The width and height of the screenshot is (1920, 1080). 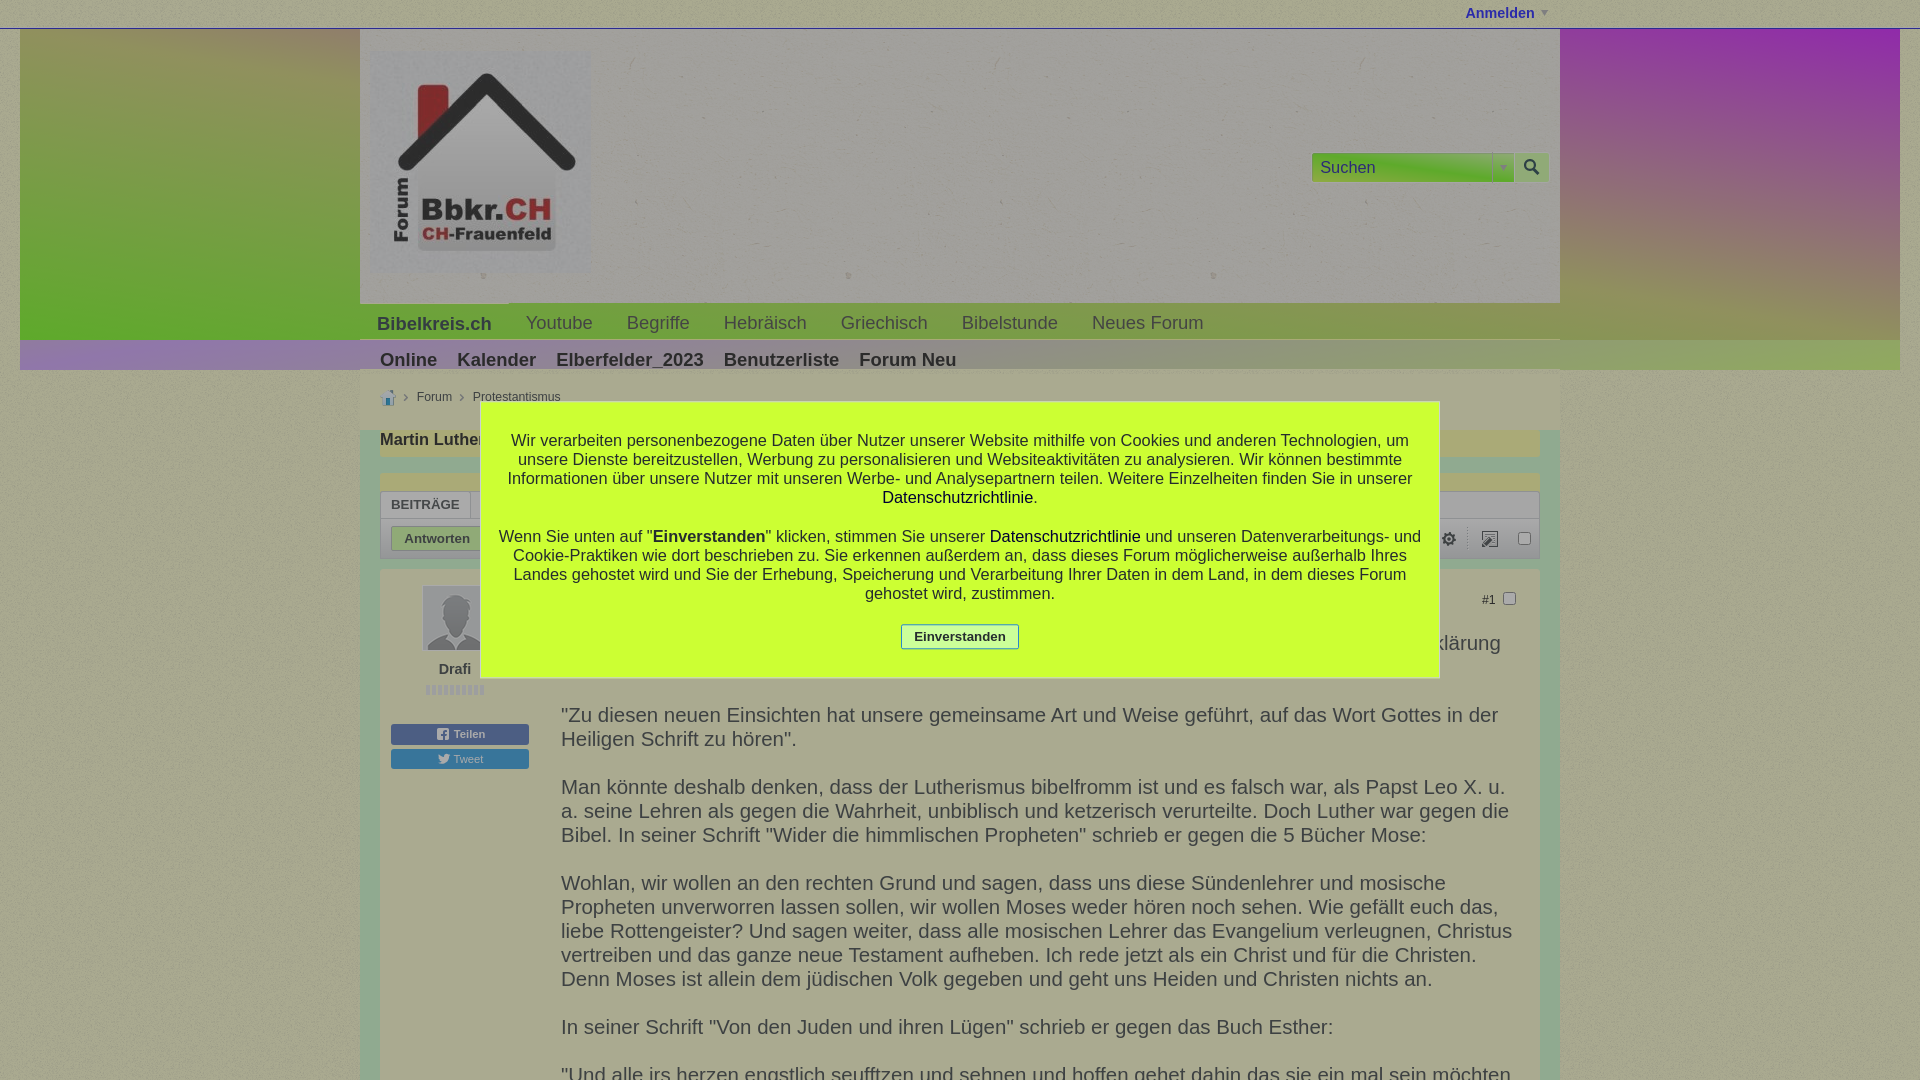 What do you see at coordinates (434, 397) in the screenshot?
I see `Forum` at bounding box center [434, 397].